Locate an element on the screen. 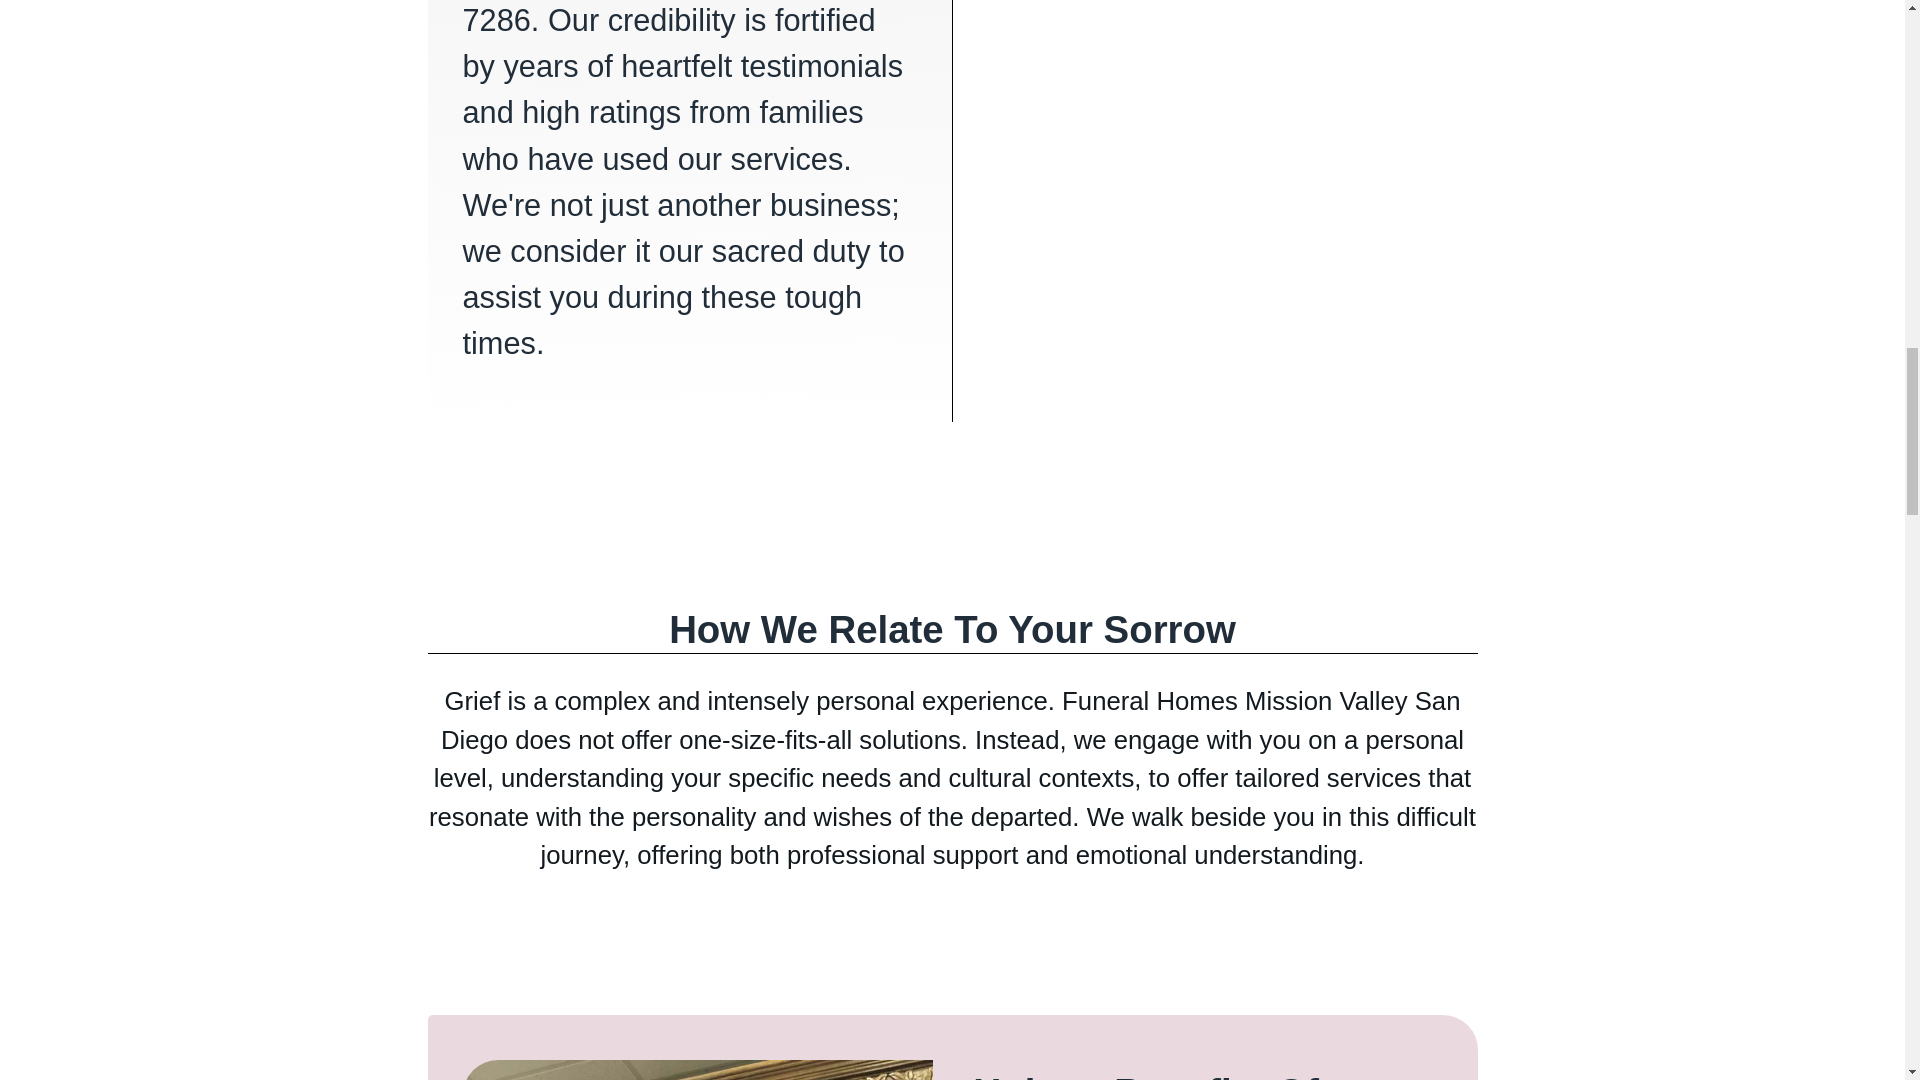 The width and height of the screenshot is (1920, 1080). Funeral Homes Mission Valley San Diego is located at coordinates (696, 1070).